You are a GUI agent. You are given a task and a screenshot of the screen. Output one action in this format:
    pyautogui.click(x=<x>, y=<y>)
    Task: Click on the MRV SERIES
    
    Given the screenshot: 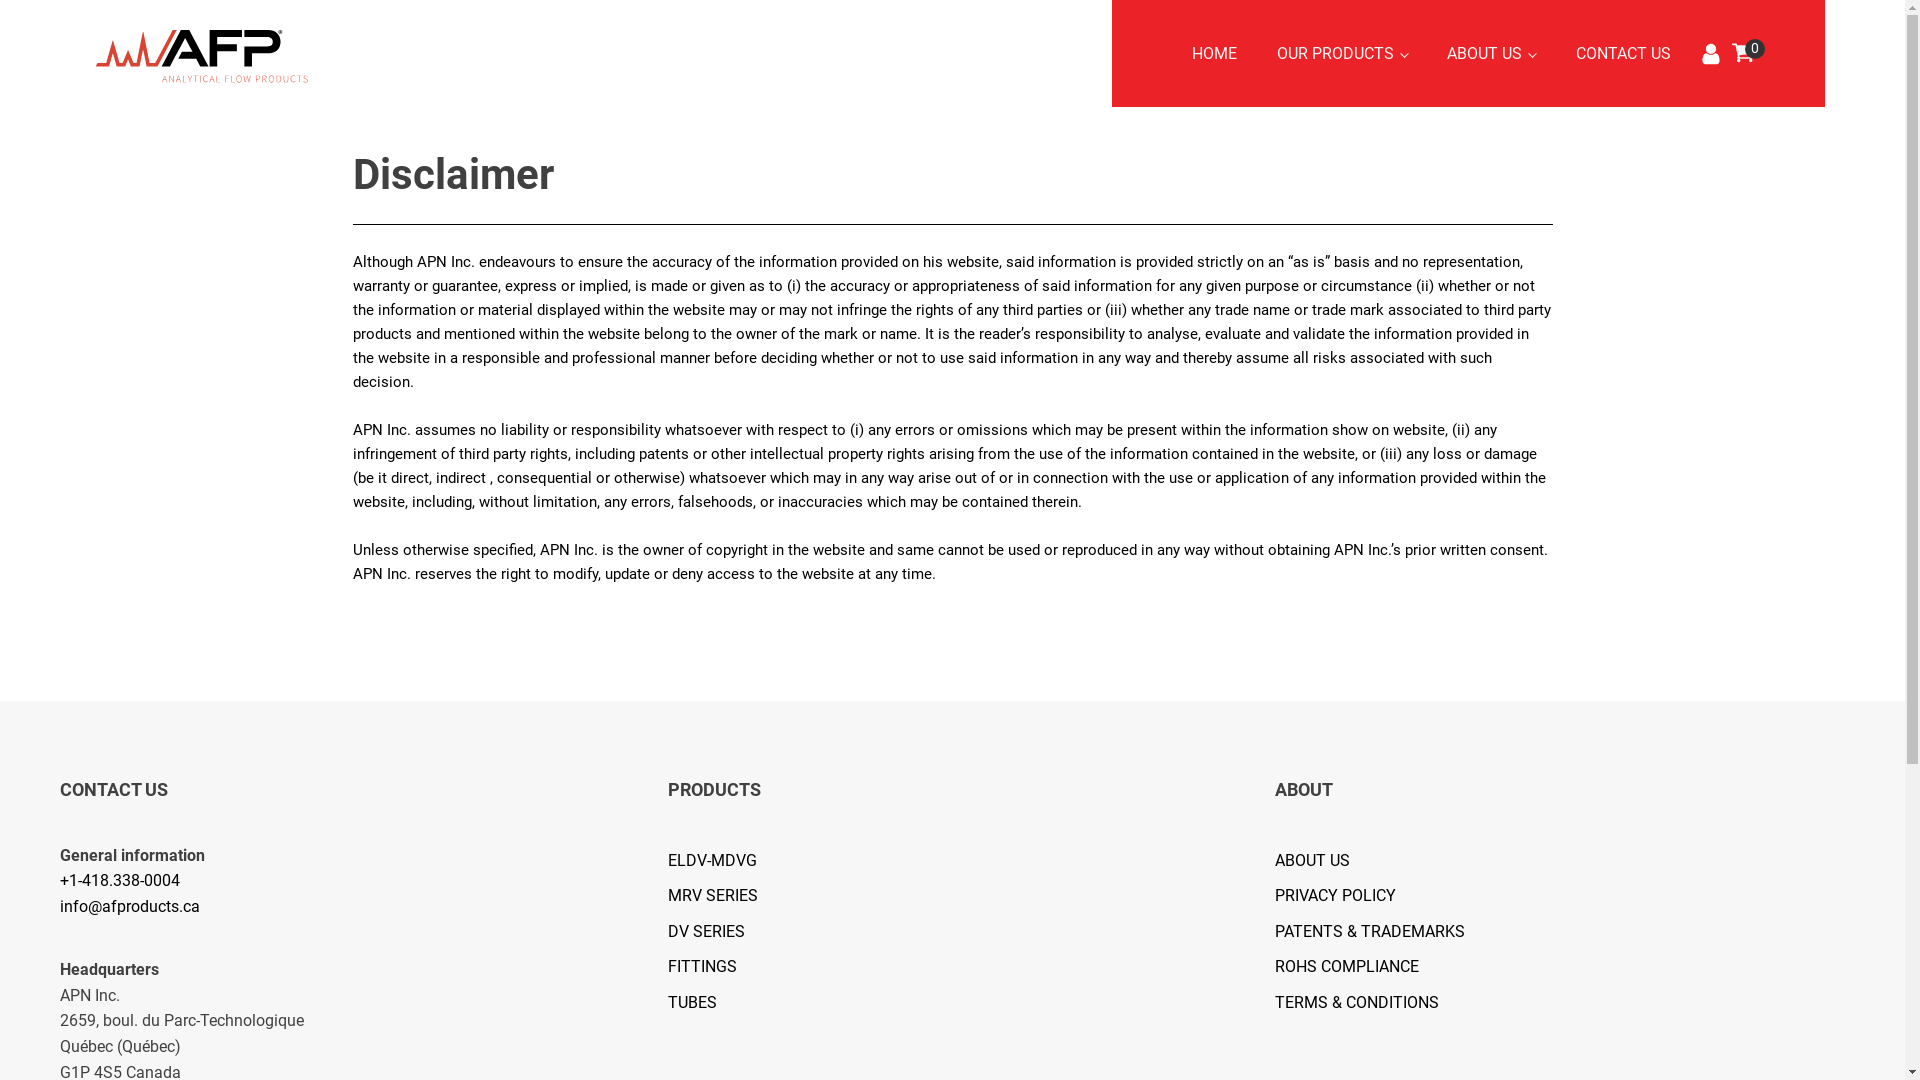 What is the action you would take?
    pyautogui.click(x=723, y=896)
    